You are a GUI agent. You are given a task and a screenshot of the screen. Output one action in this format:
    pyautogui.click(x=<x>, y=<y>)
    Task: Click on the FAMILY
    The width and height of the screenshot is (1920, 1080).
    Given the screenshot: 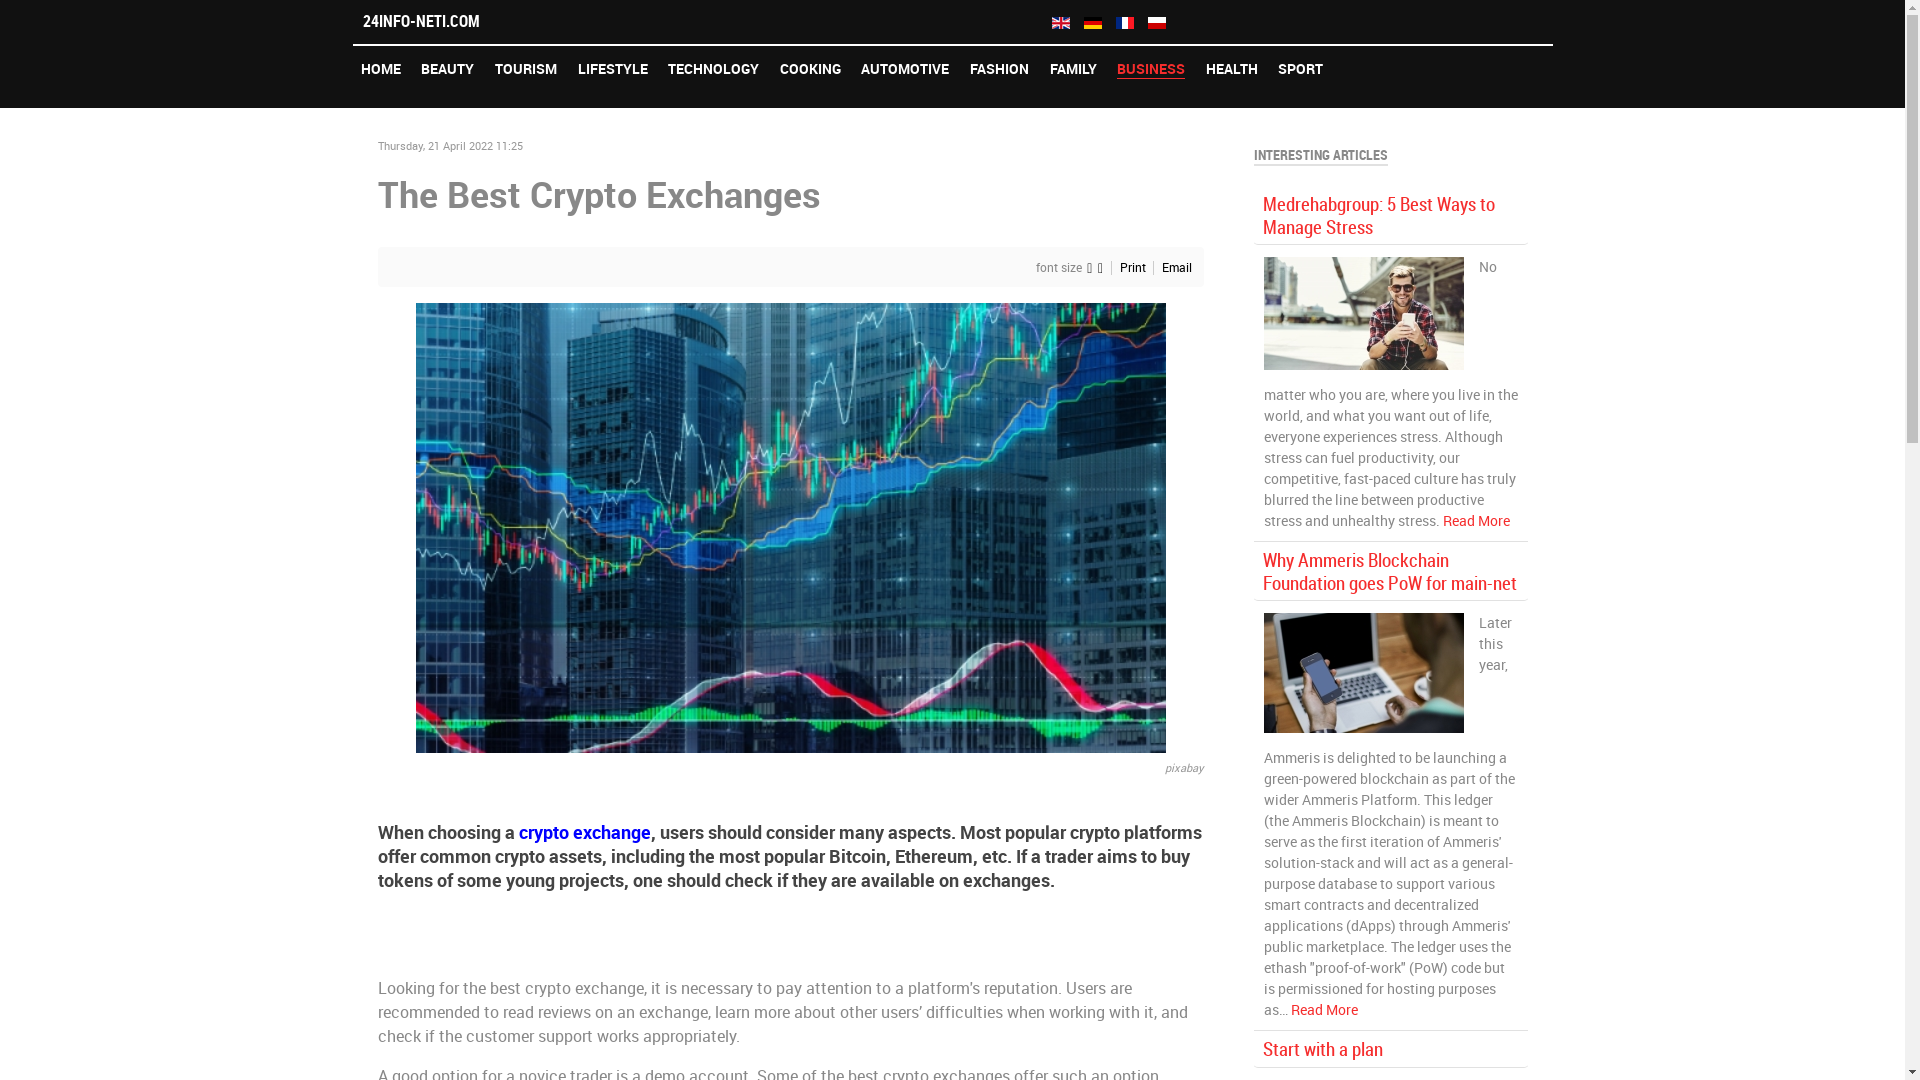 What is the action you would take?
    pyautogui.click(x=1073, y=69)
    